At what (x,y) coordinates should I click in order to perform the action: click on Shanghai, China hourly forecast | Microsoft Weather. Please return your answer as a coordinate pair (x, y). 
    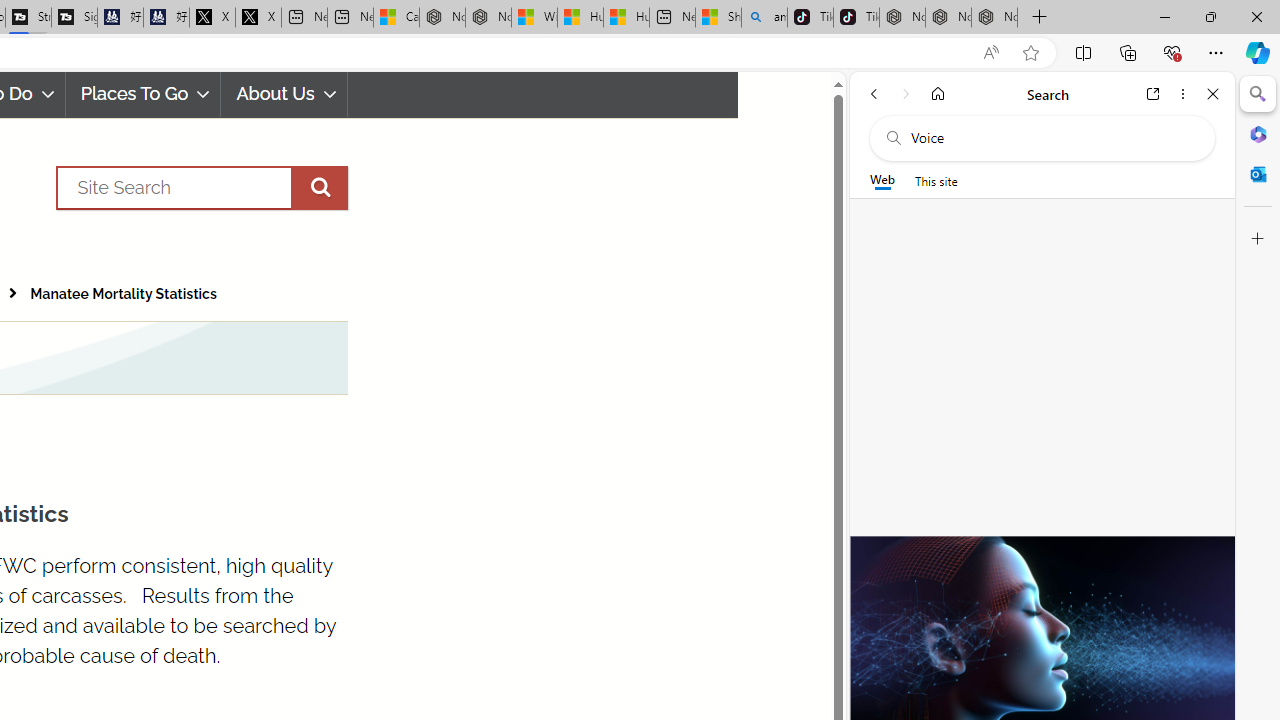
    Looking at the image, I should click on (718, 18).